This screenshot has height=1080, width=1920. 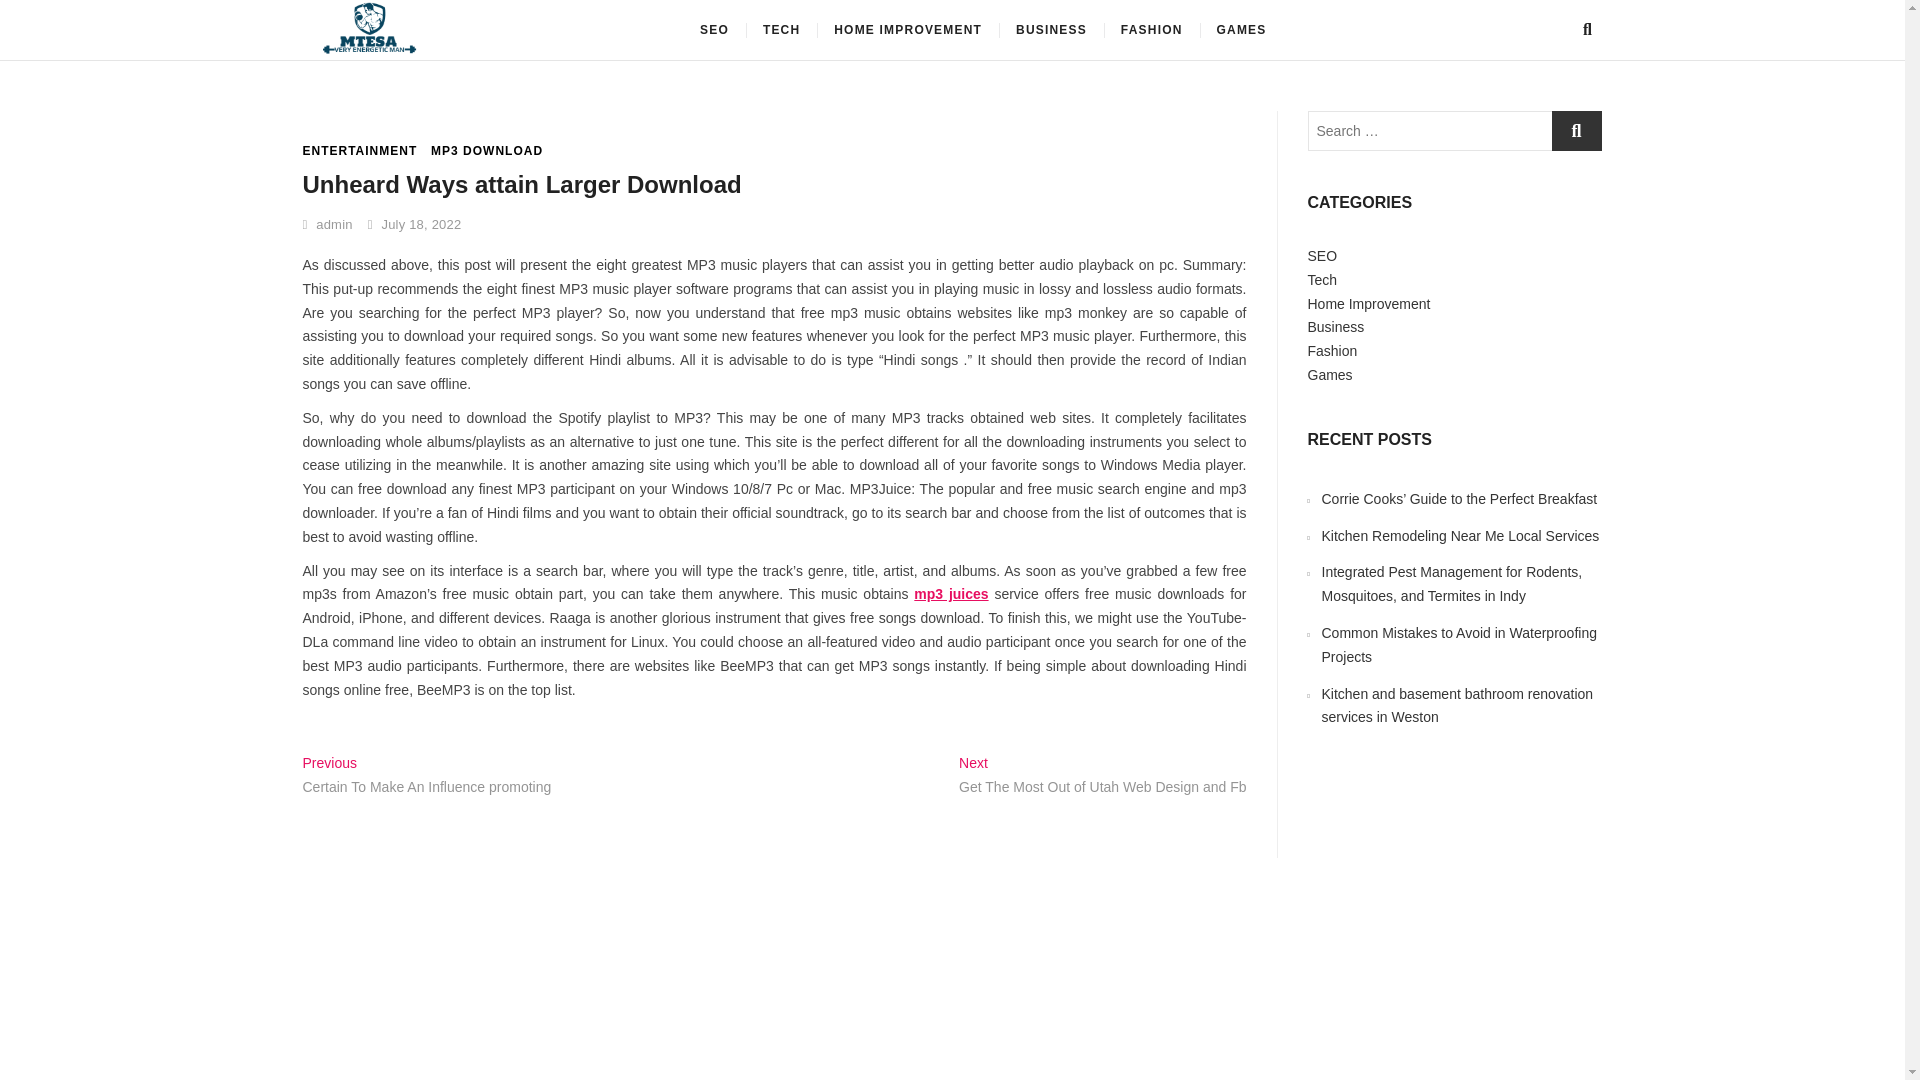 What do you see at coordinates (1458, 705) in the screenshot?
I see `Kitchen and basement bathroom renovation services in Weston` at bounding box center [1458, 705].